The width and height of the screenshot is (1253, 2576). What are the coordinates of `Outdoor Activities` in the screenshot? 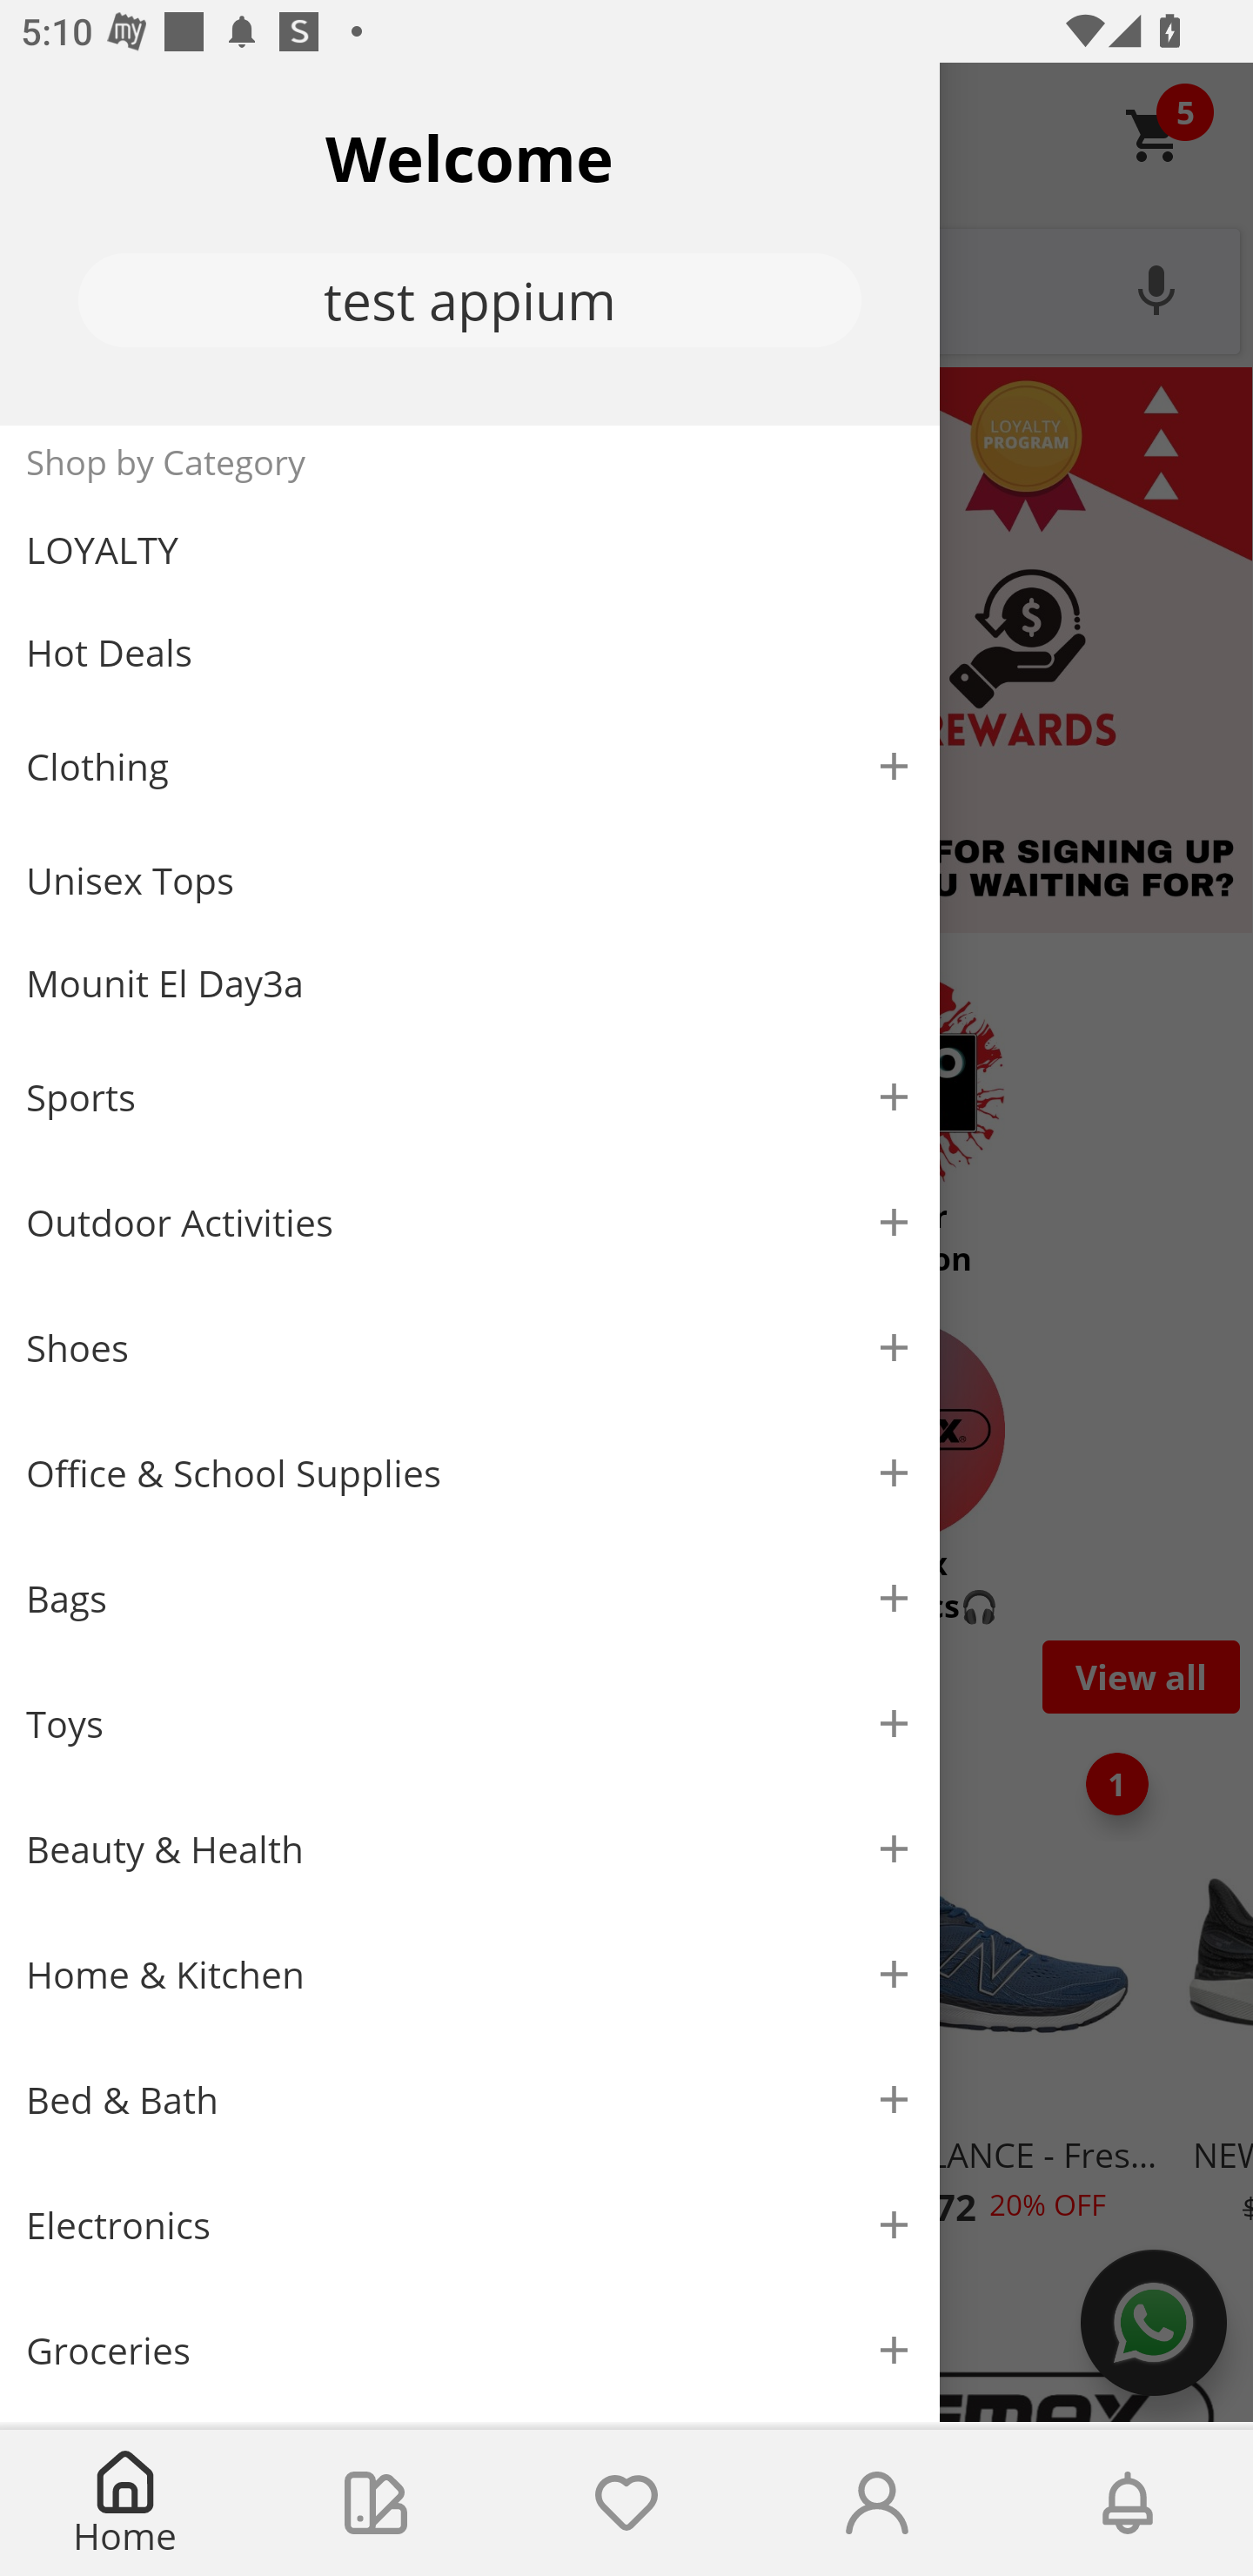 It's located at (470, 1222).